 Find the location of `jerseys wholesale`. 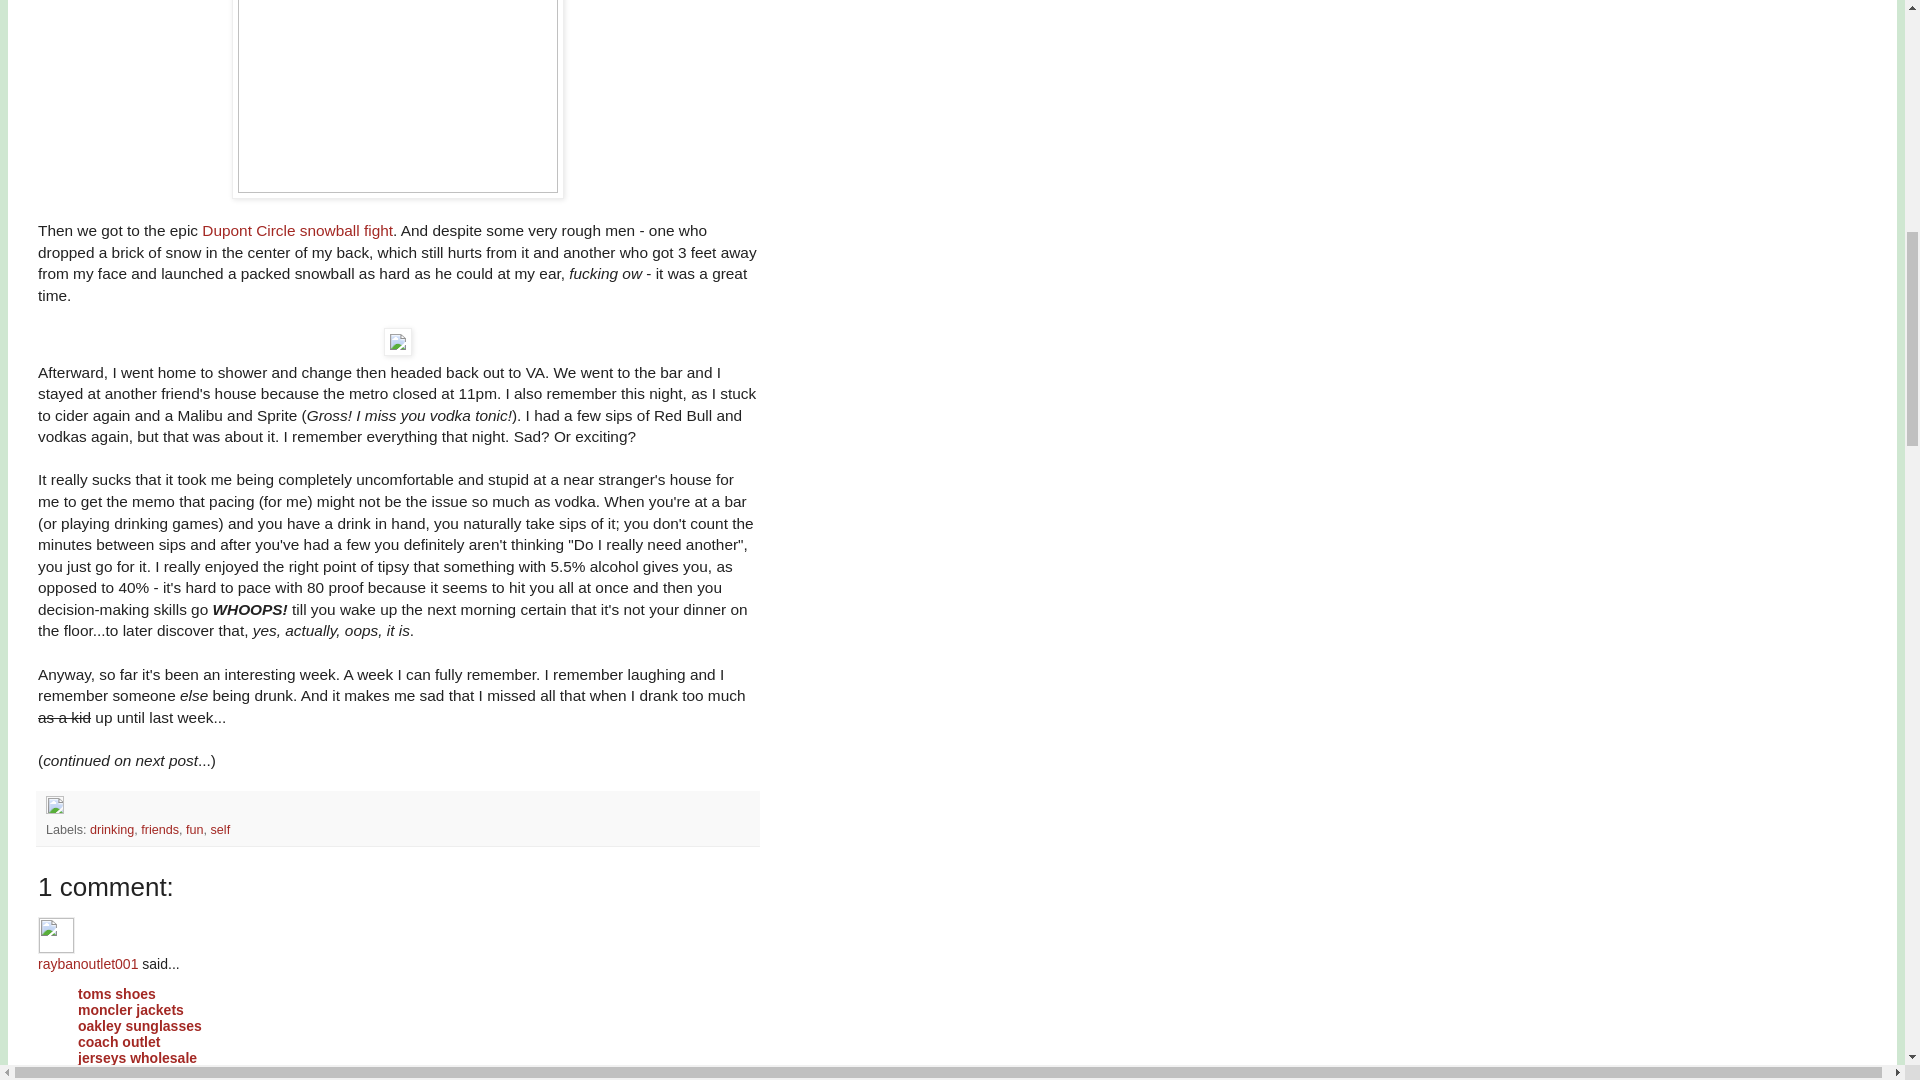

jerseys wholesale is located at coordinates (138, 1057).